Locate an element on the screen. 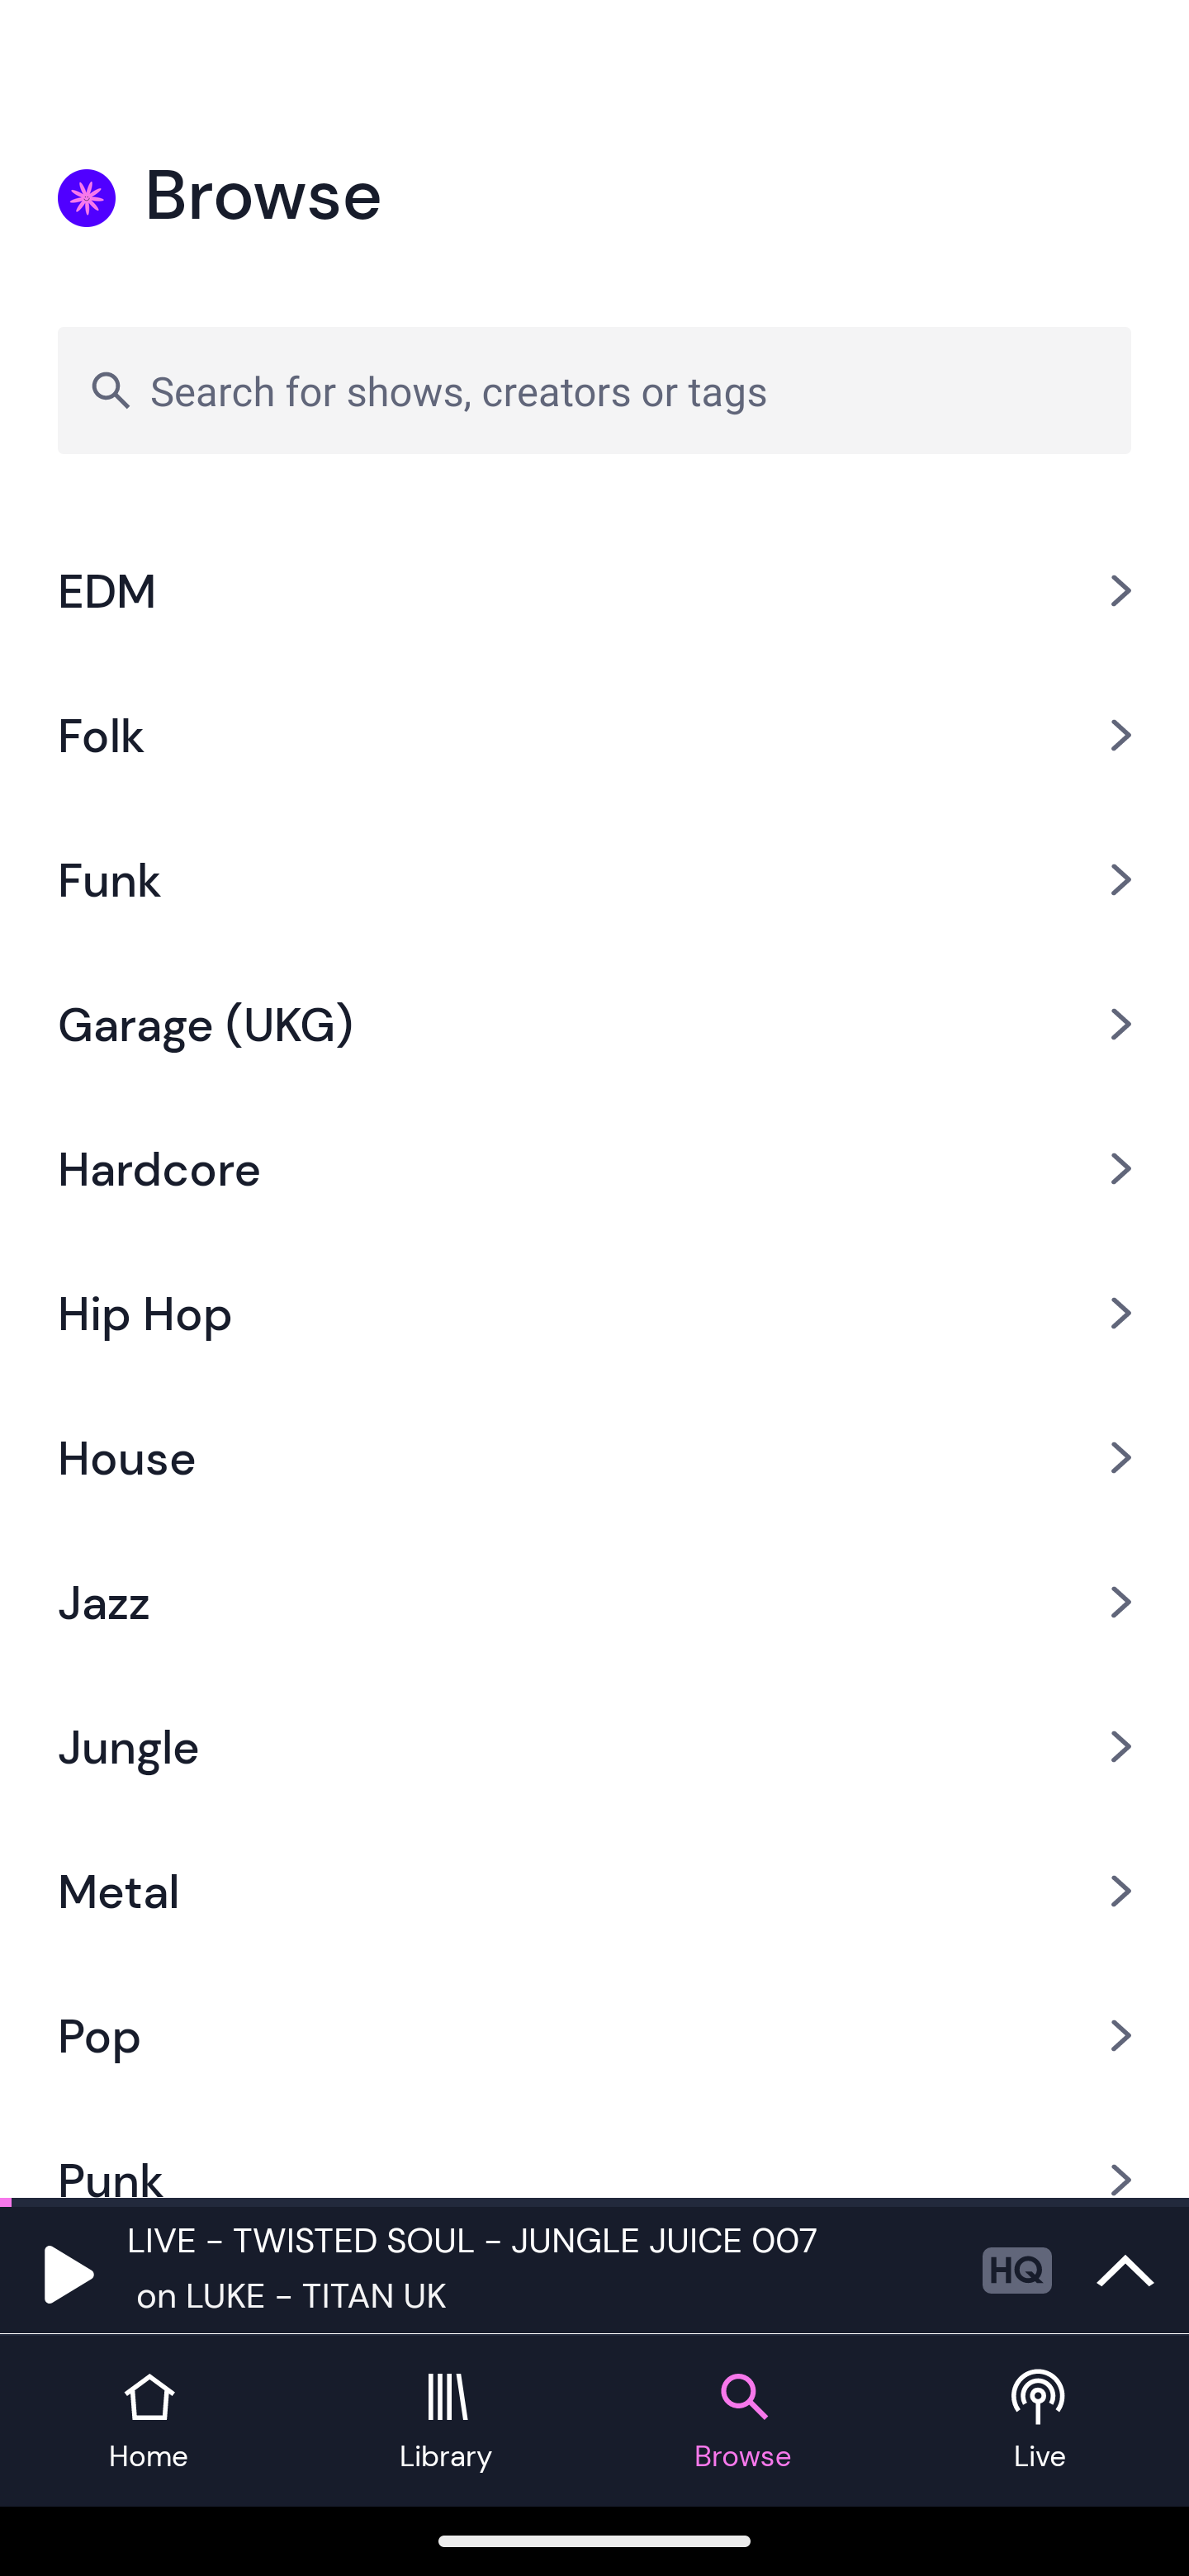  Jungle is located at coordinates (594, 1746).